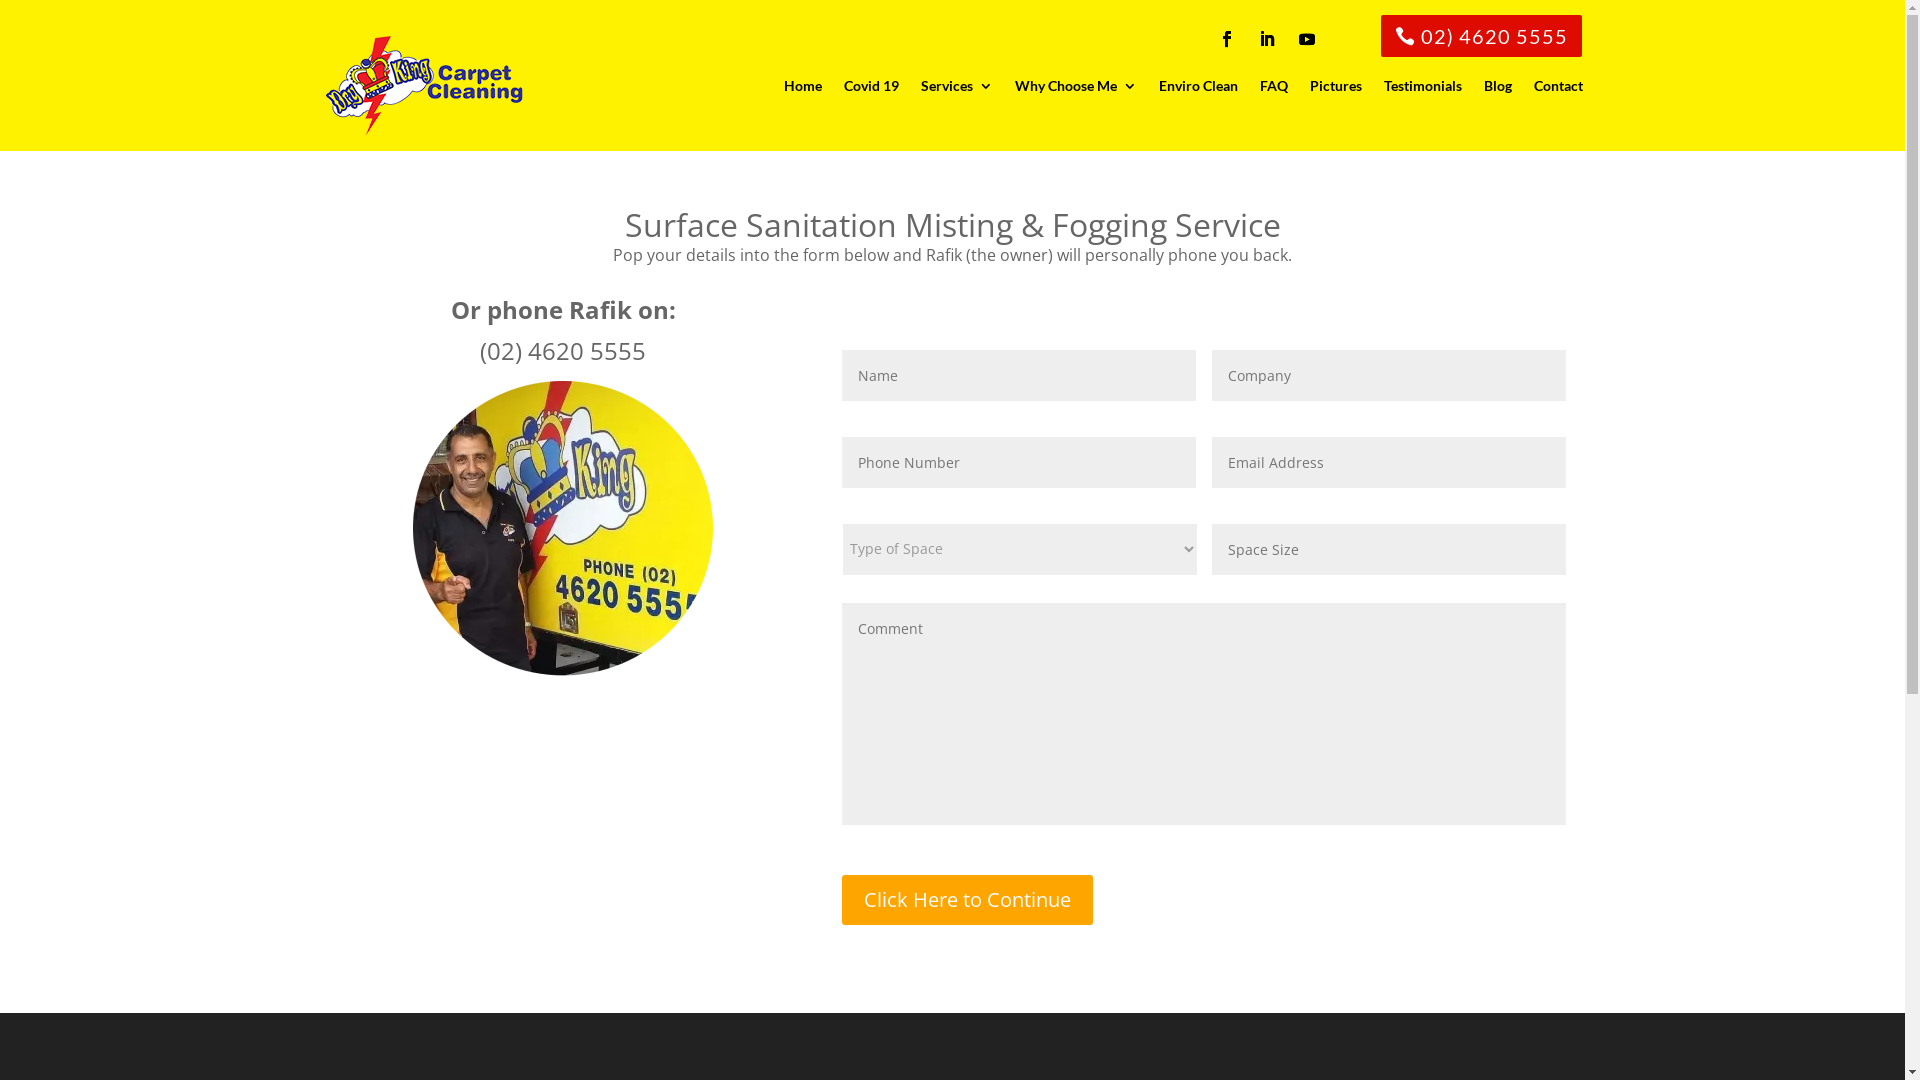 The width and height of the screenshot is (1920, 1080). What do you see at coordinates (1498, 86) in the screenshot?
I see `Blog` at bounding box center [1498, 86].